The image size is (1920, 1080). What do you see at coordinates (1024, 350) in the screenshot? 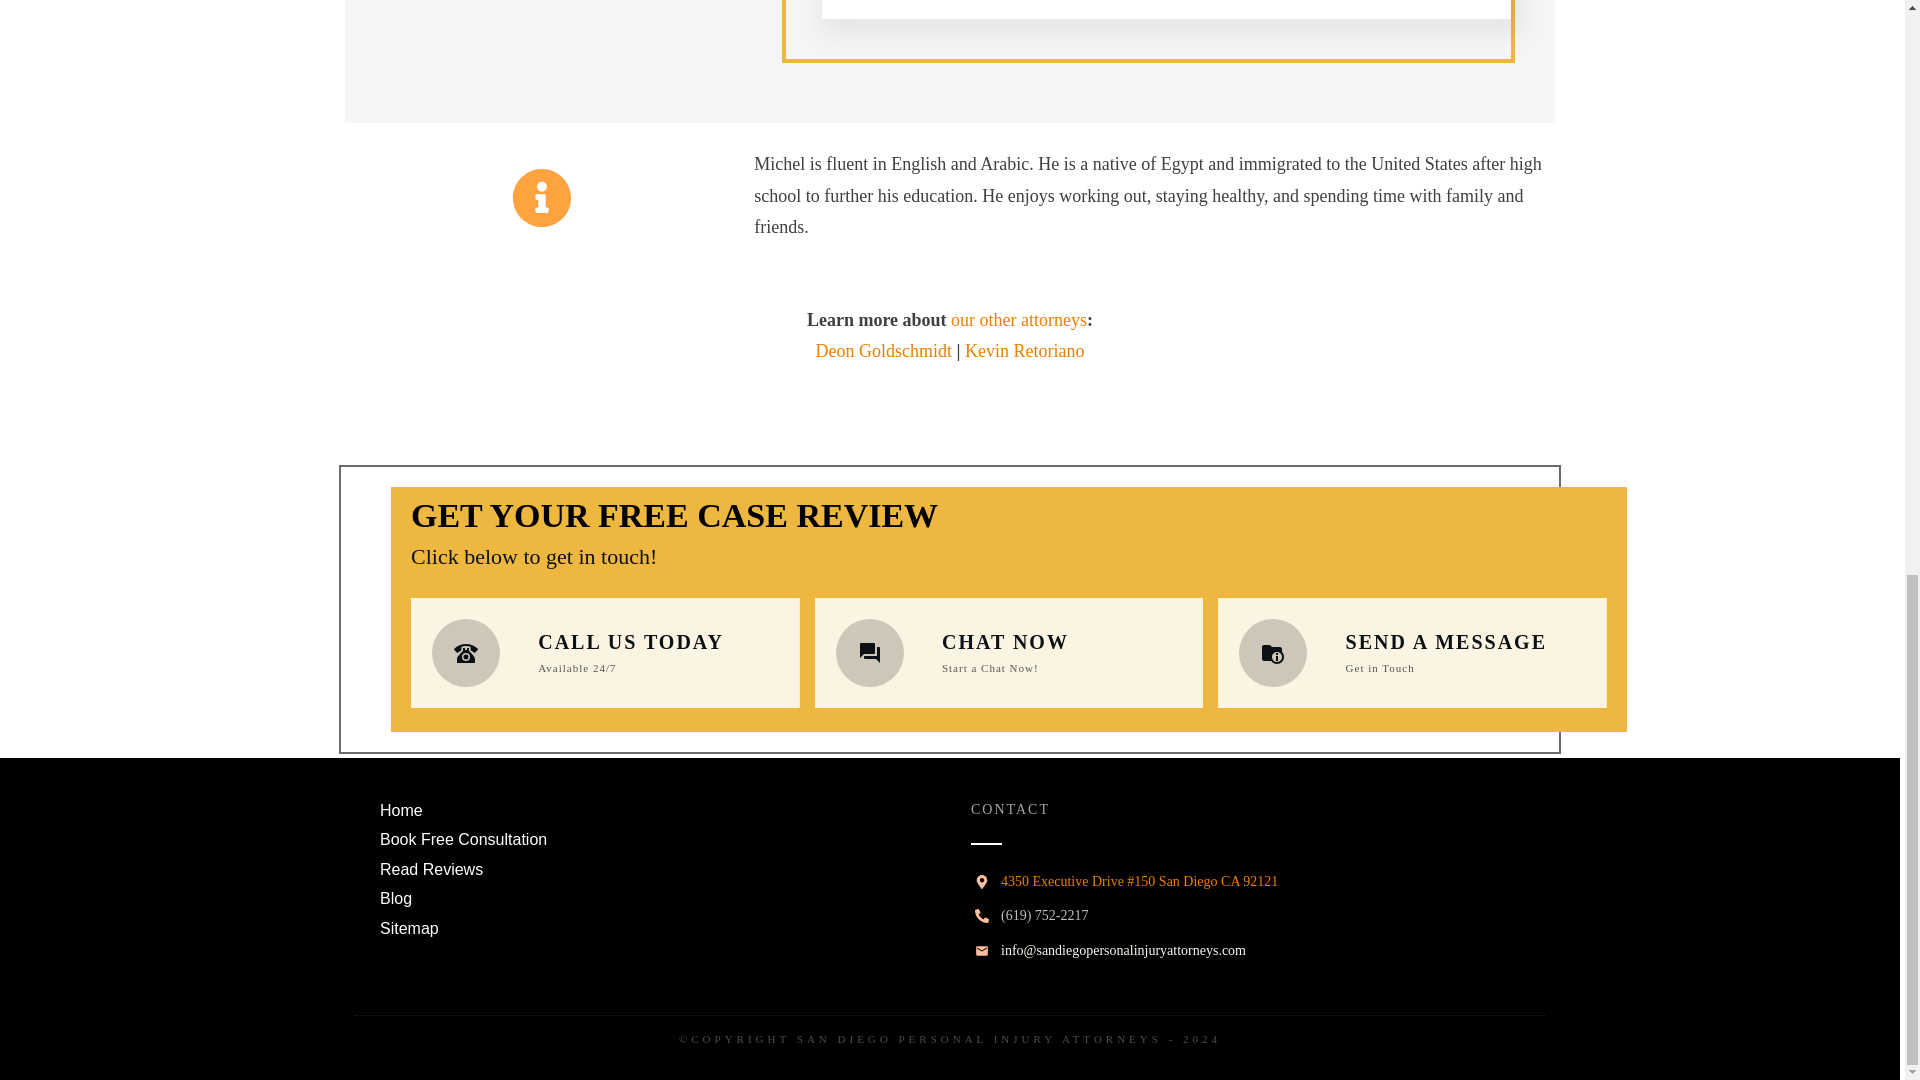
I see `Kevin Retoriano` at bounding box center [1024, 350].